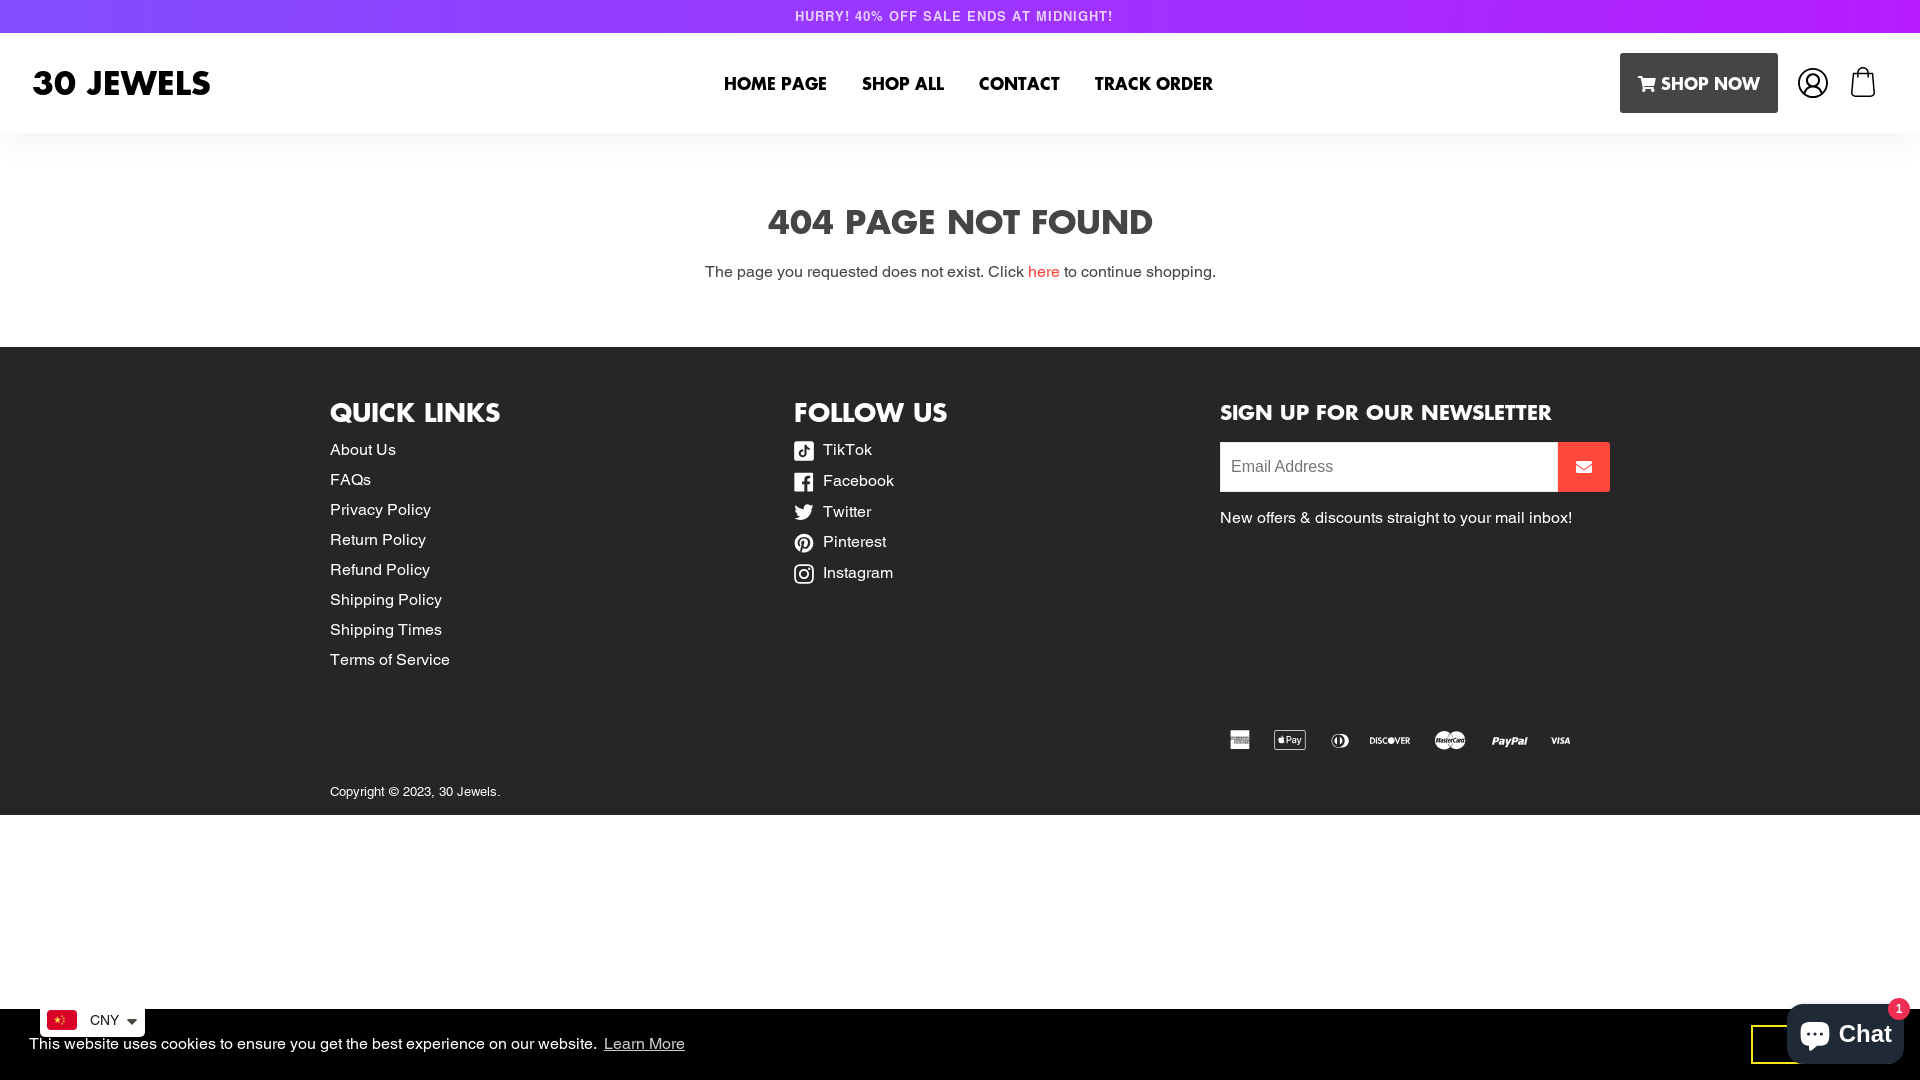  I want to click on Learn More, so click(644, 1044).